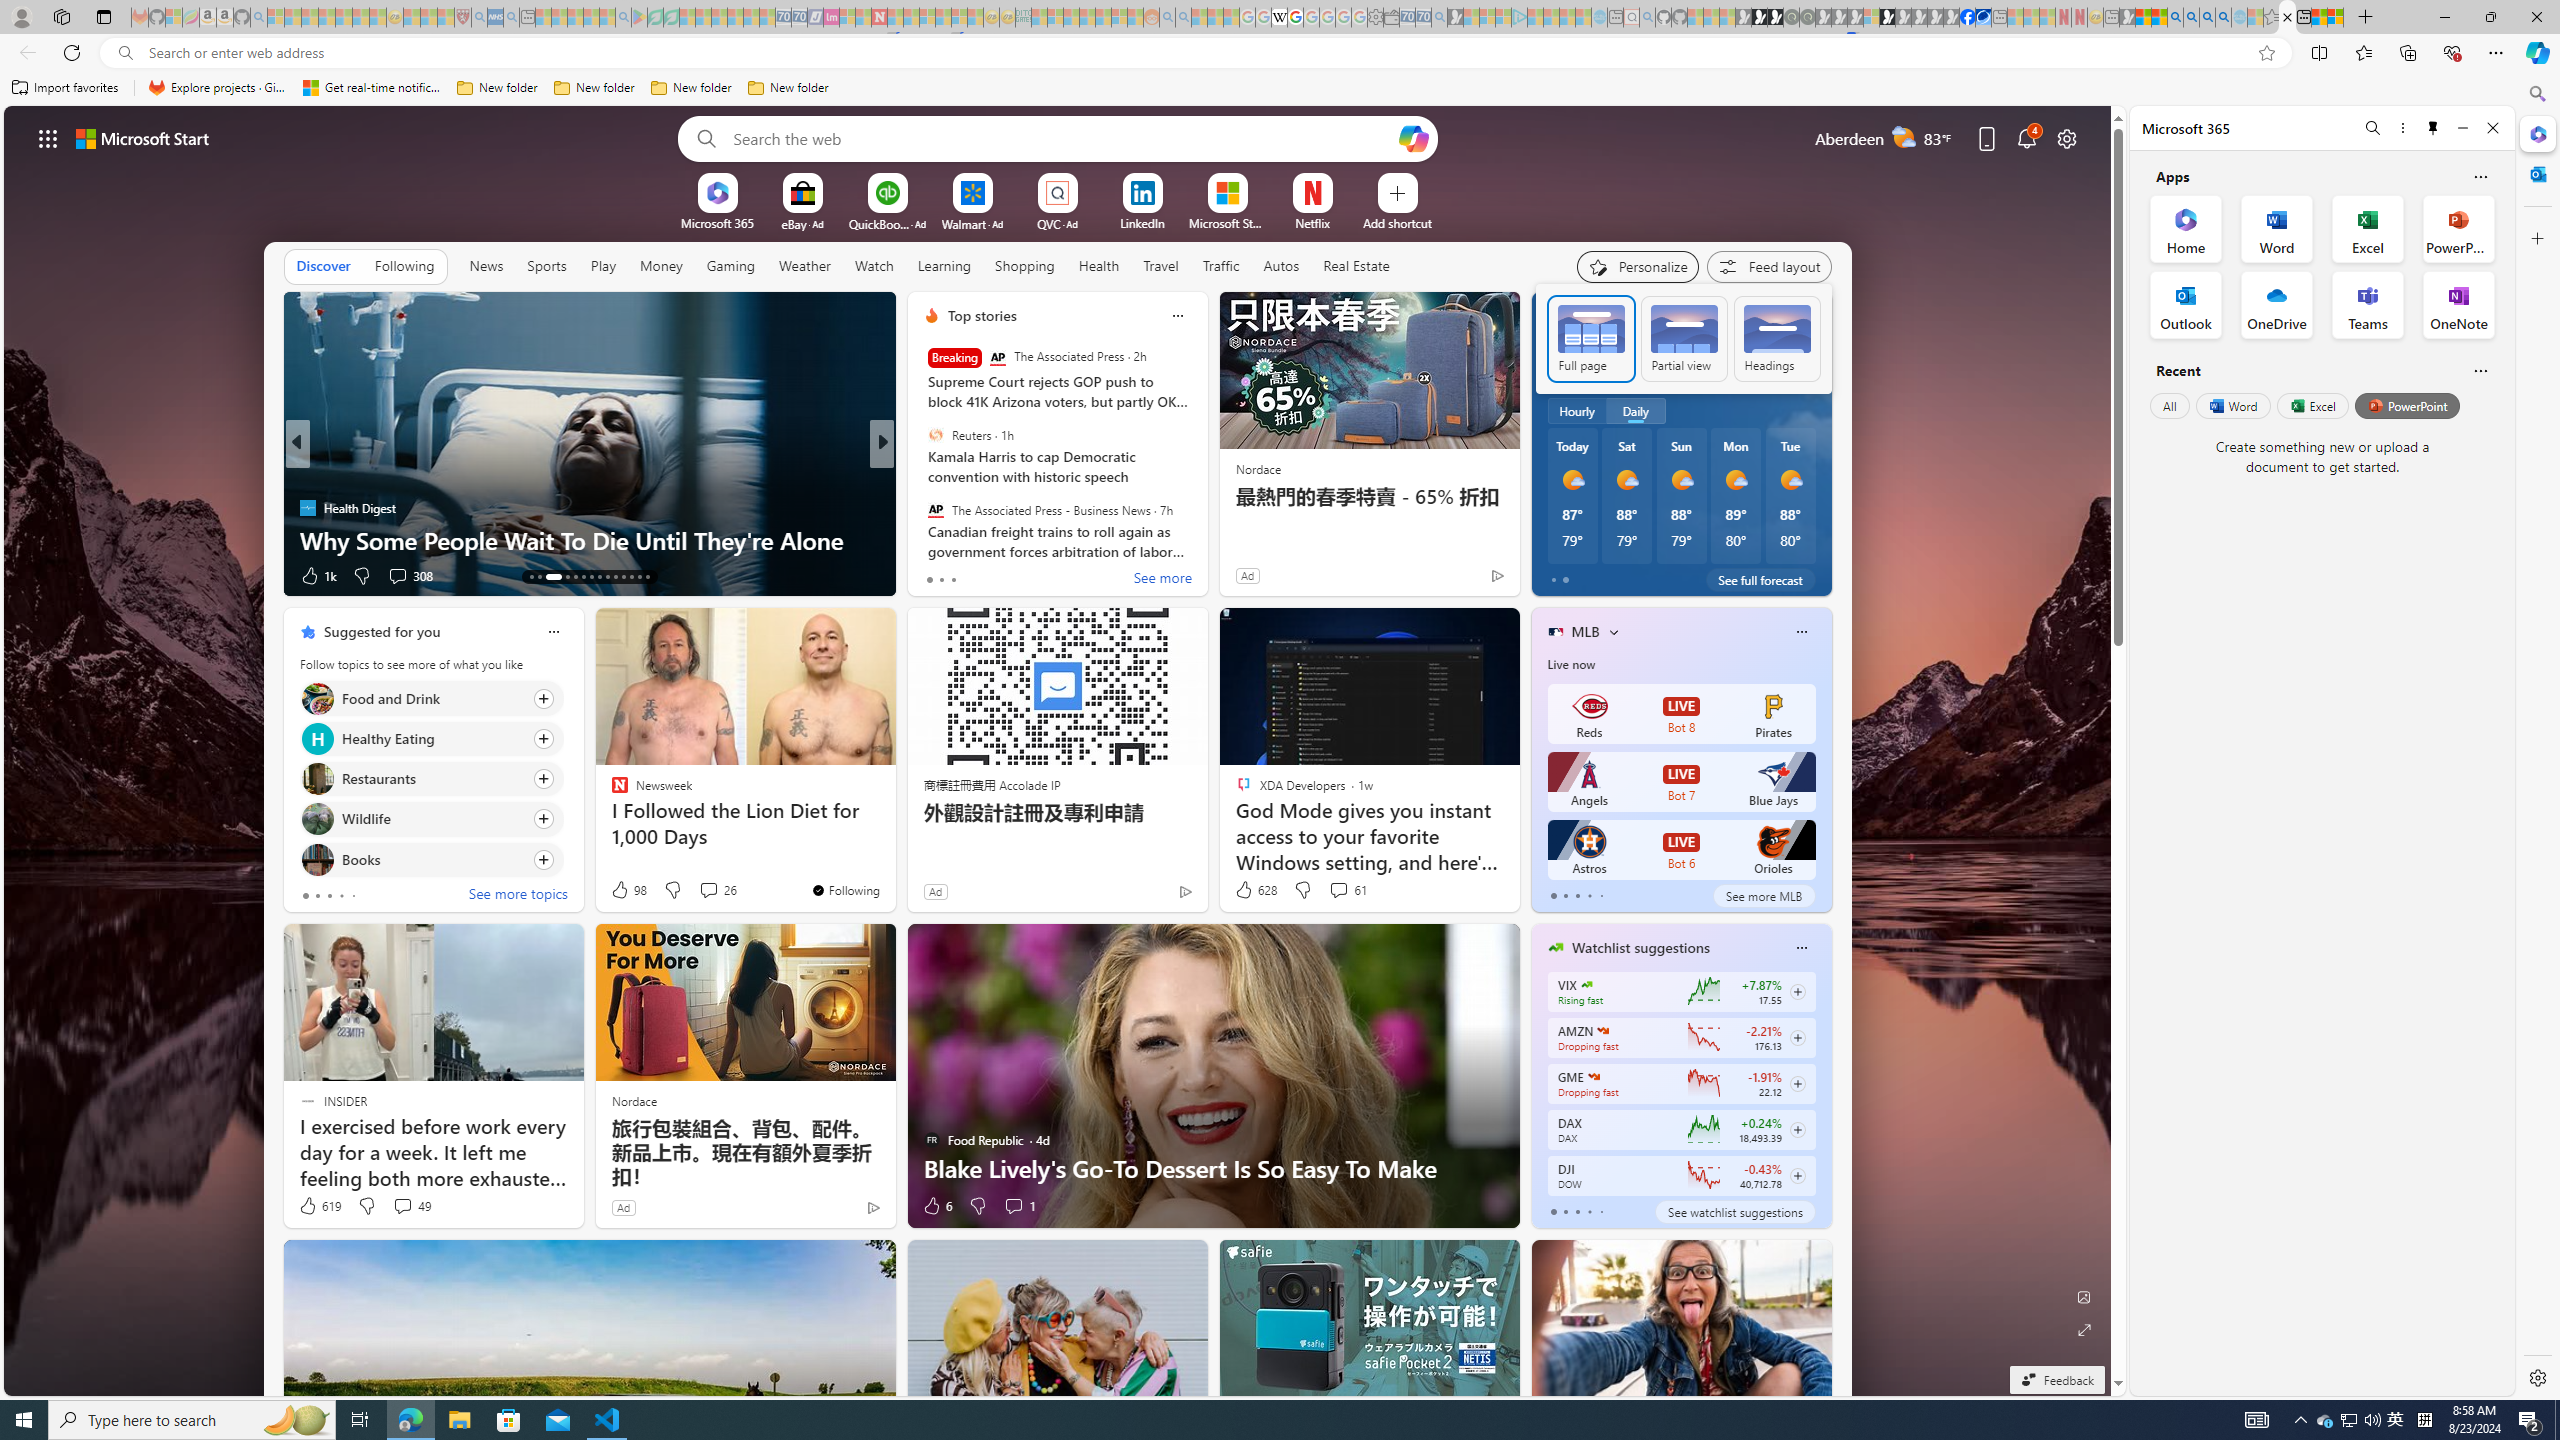 Image resolution: width=2560 pixels, height=1440 pixels. Describe the element at coordinates (1280, 266) in the screenshot. I see `Autos` at that location.